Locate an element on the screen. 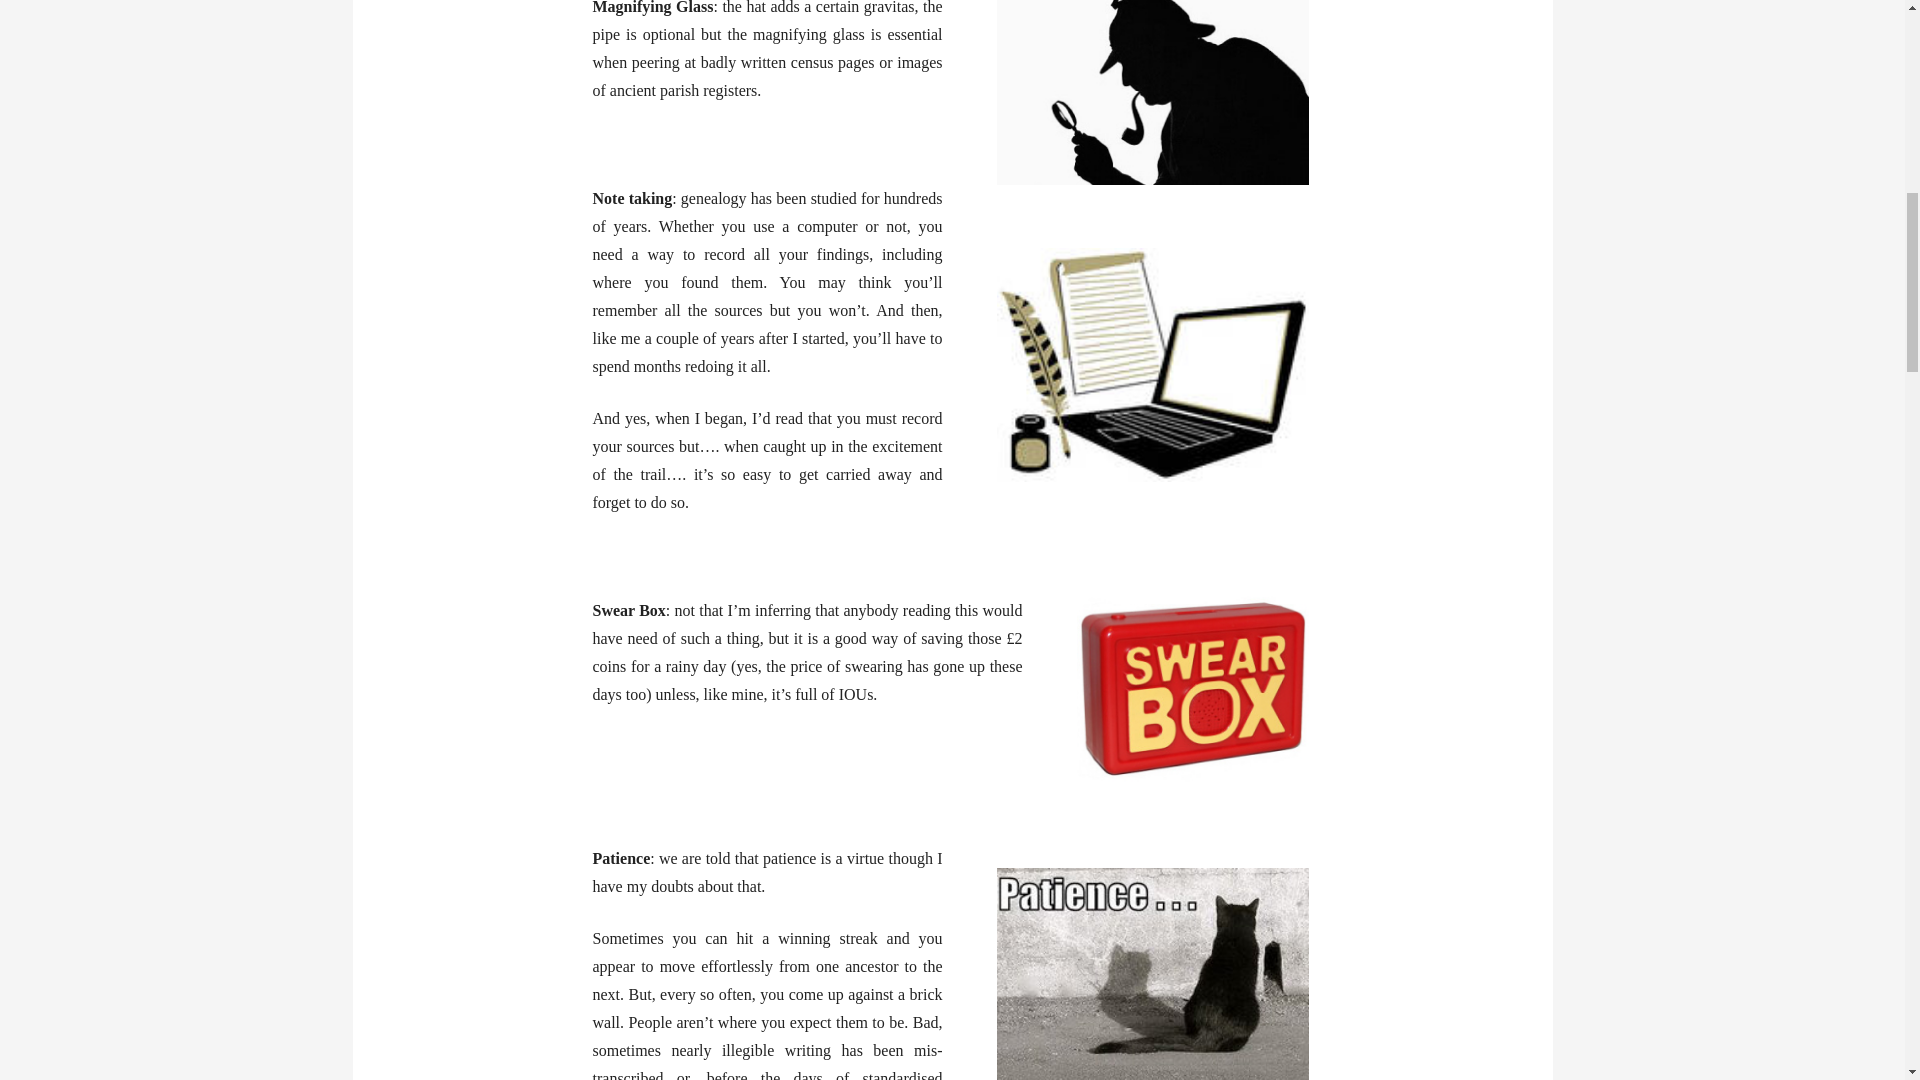  Sherlock-Holmes-007 is located at coordinates (1152, 94).